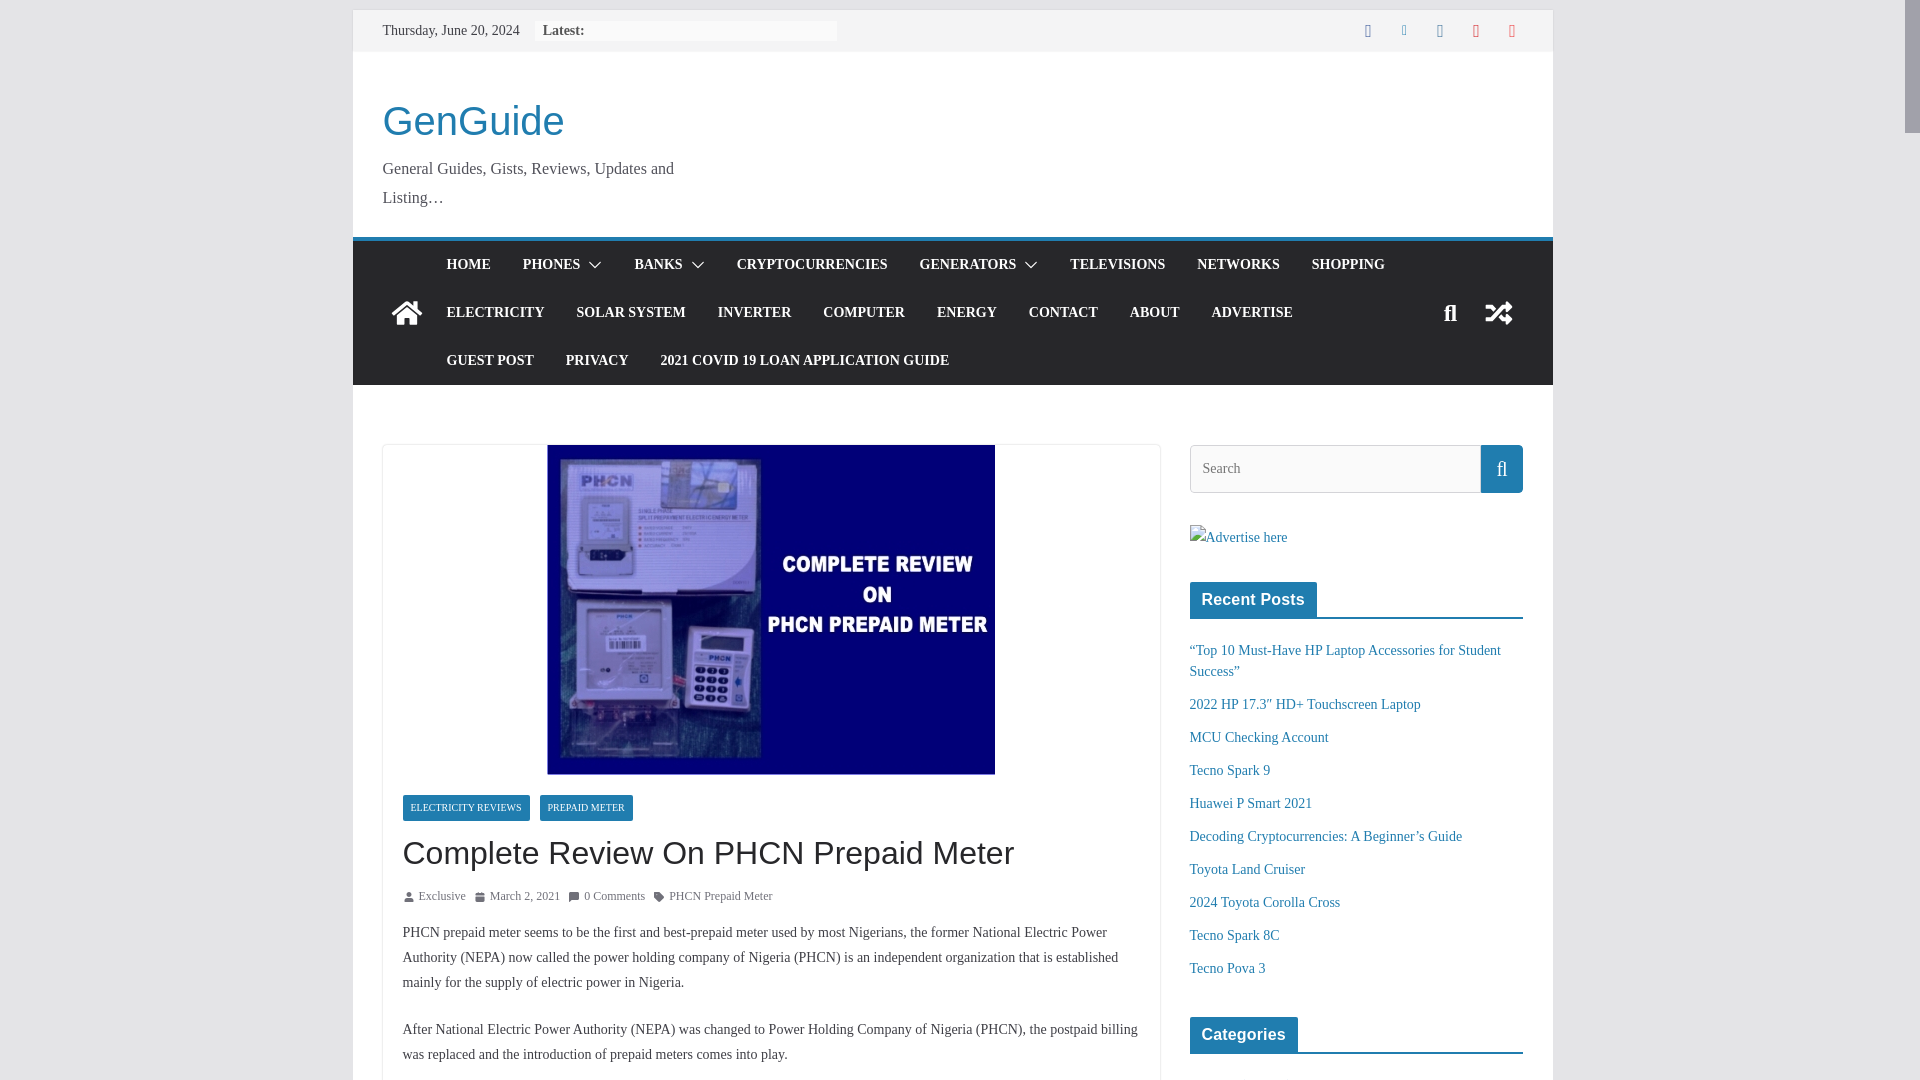 This screenshot has height=1080, width=1920. I want to click on GenGuide, so click(473, 120).